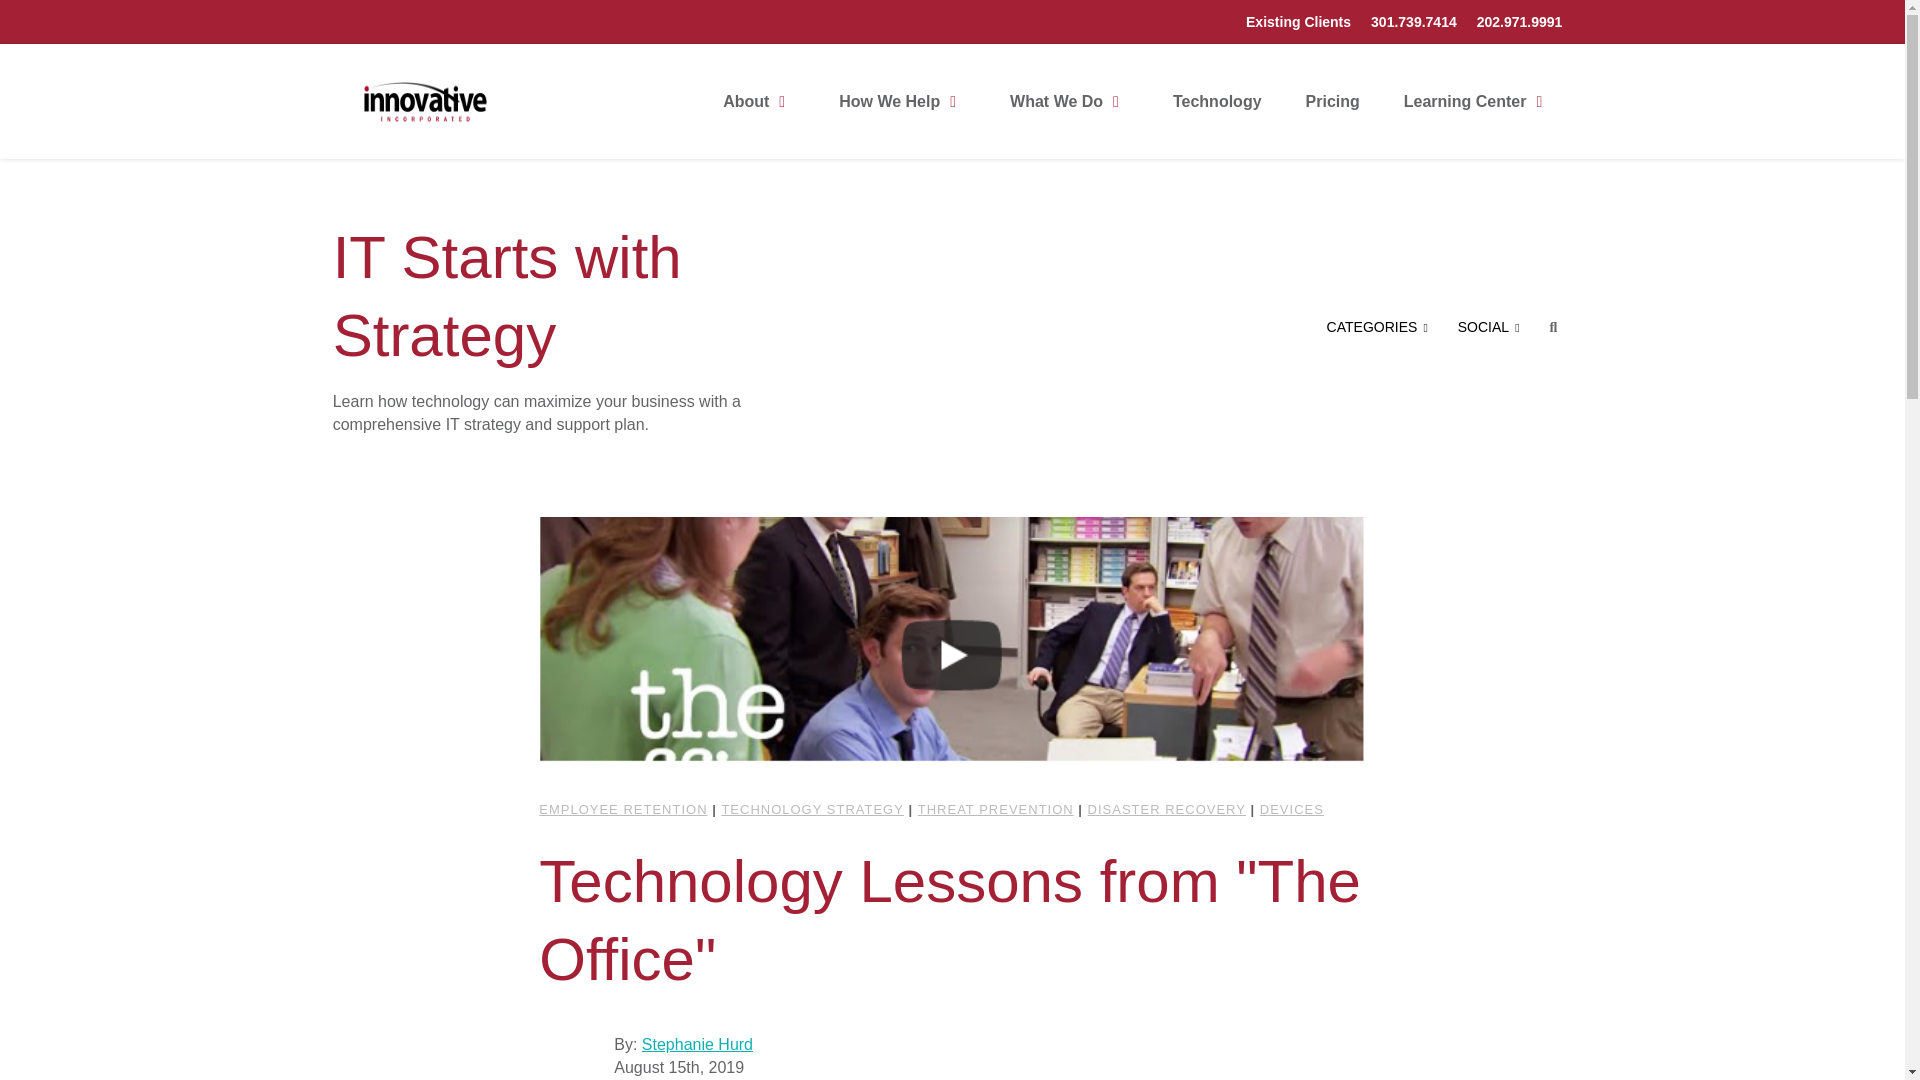  Describe the element at coordinates (1218, 101) in the screenshot. I see `Technology` at that location.